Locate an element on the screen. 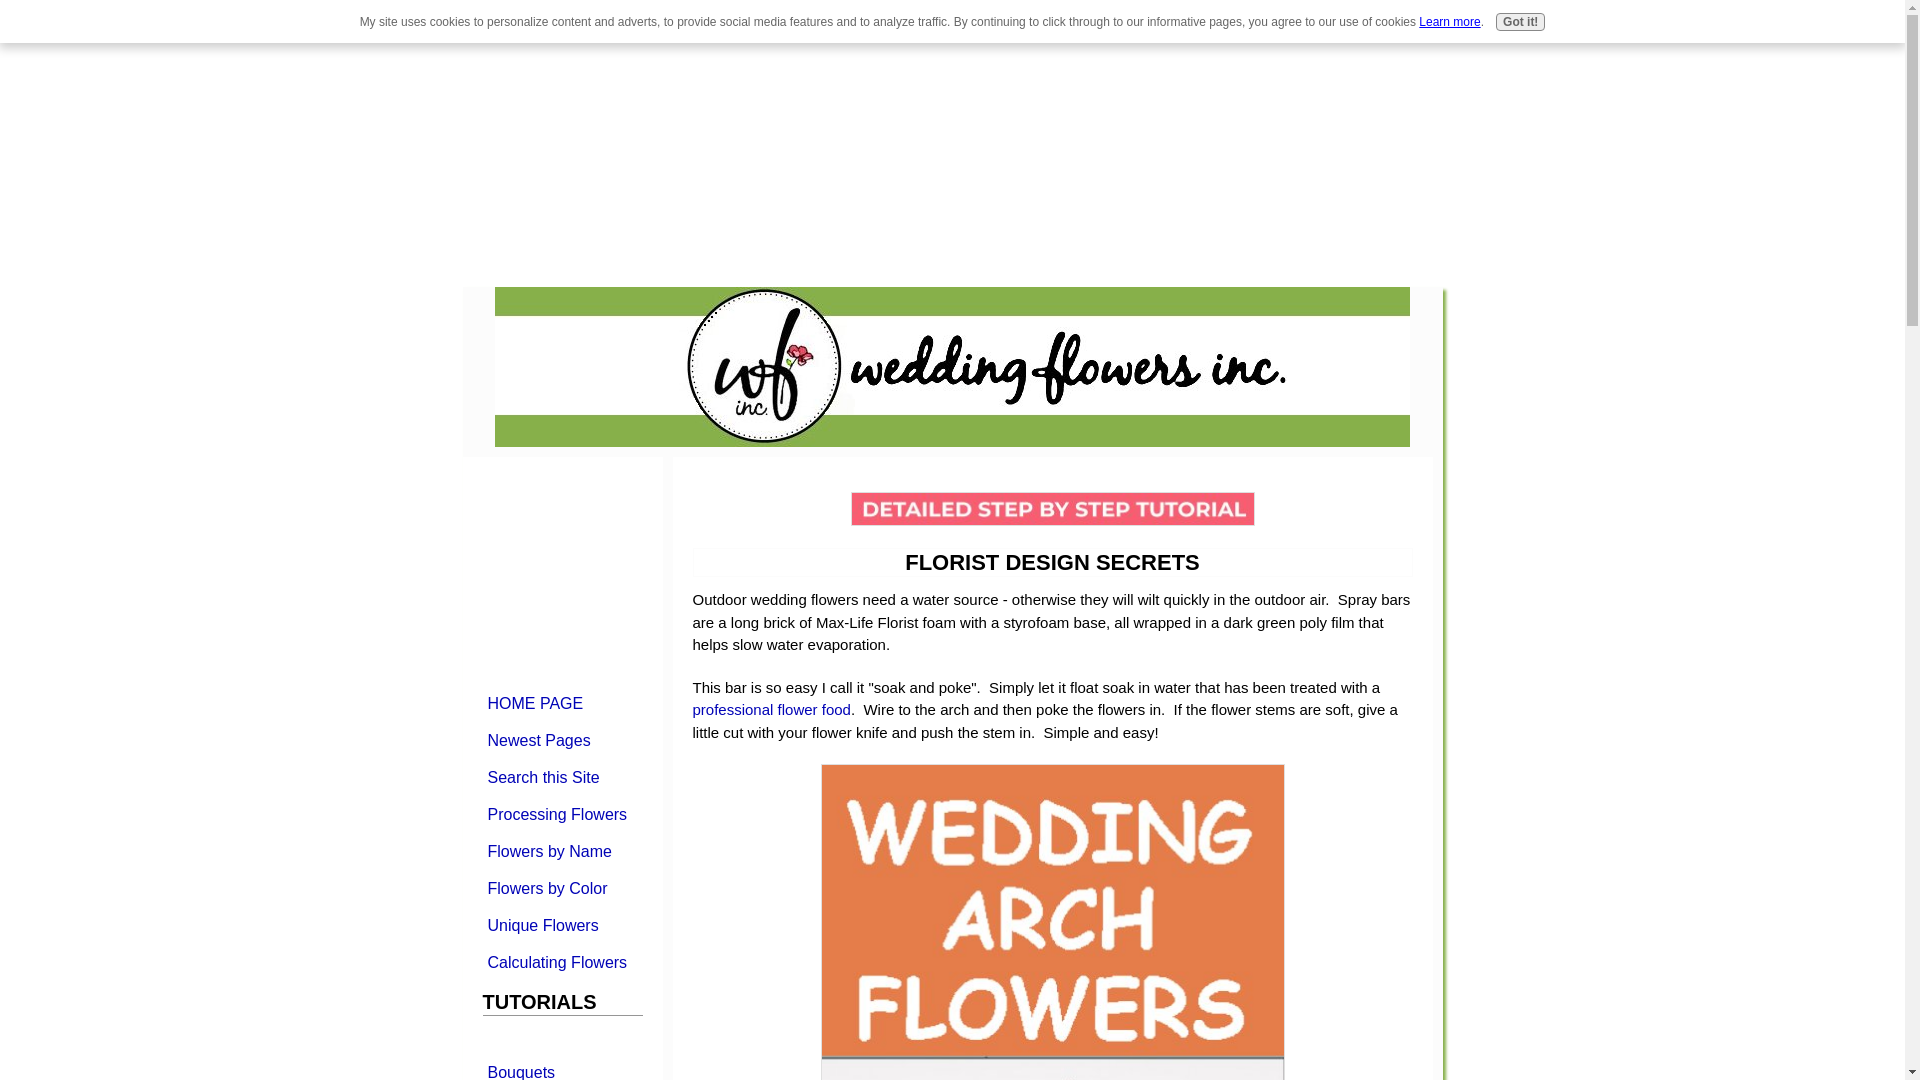 The image size is (1920, 1080). Bouquets is located at coordinates (561, 1068).